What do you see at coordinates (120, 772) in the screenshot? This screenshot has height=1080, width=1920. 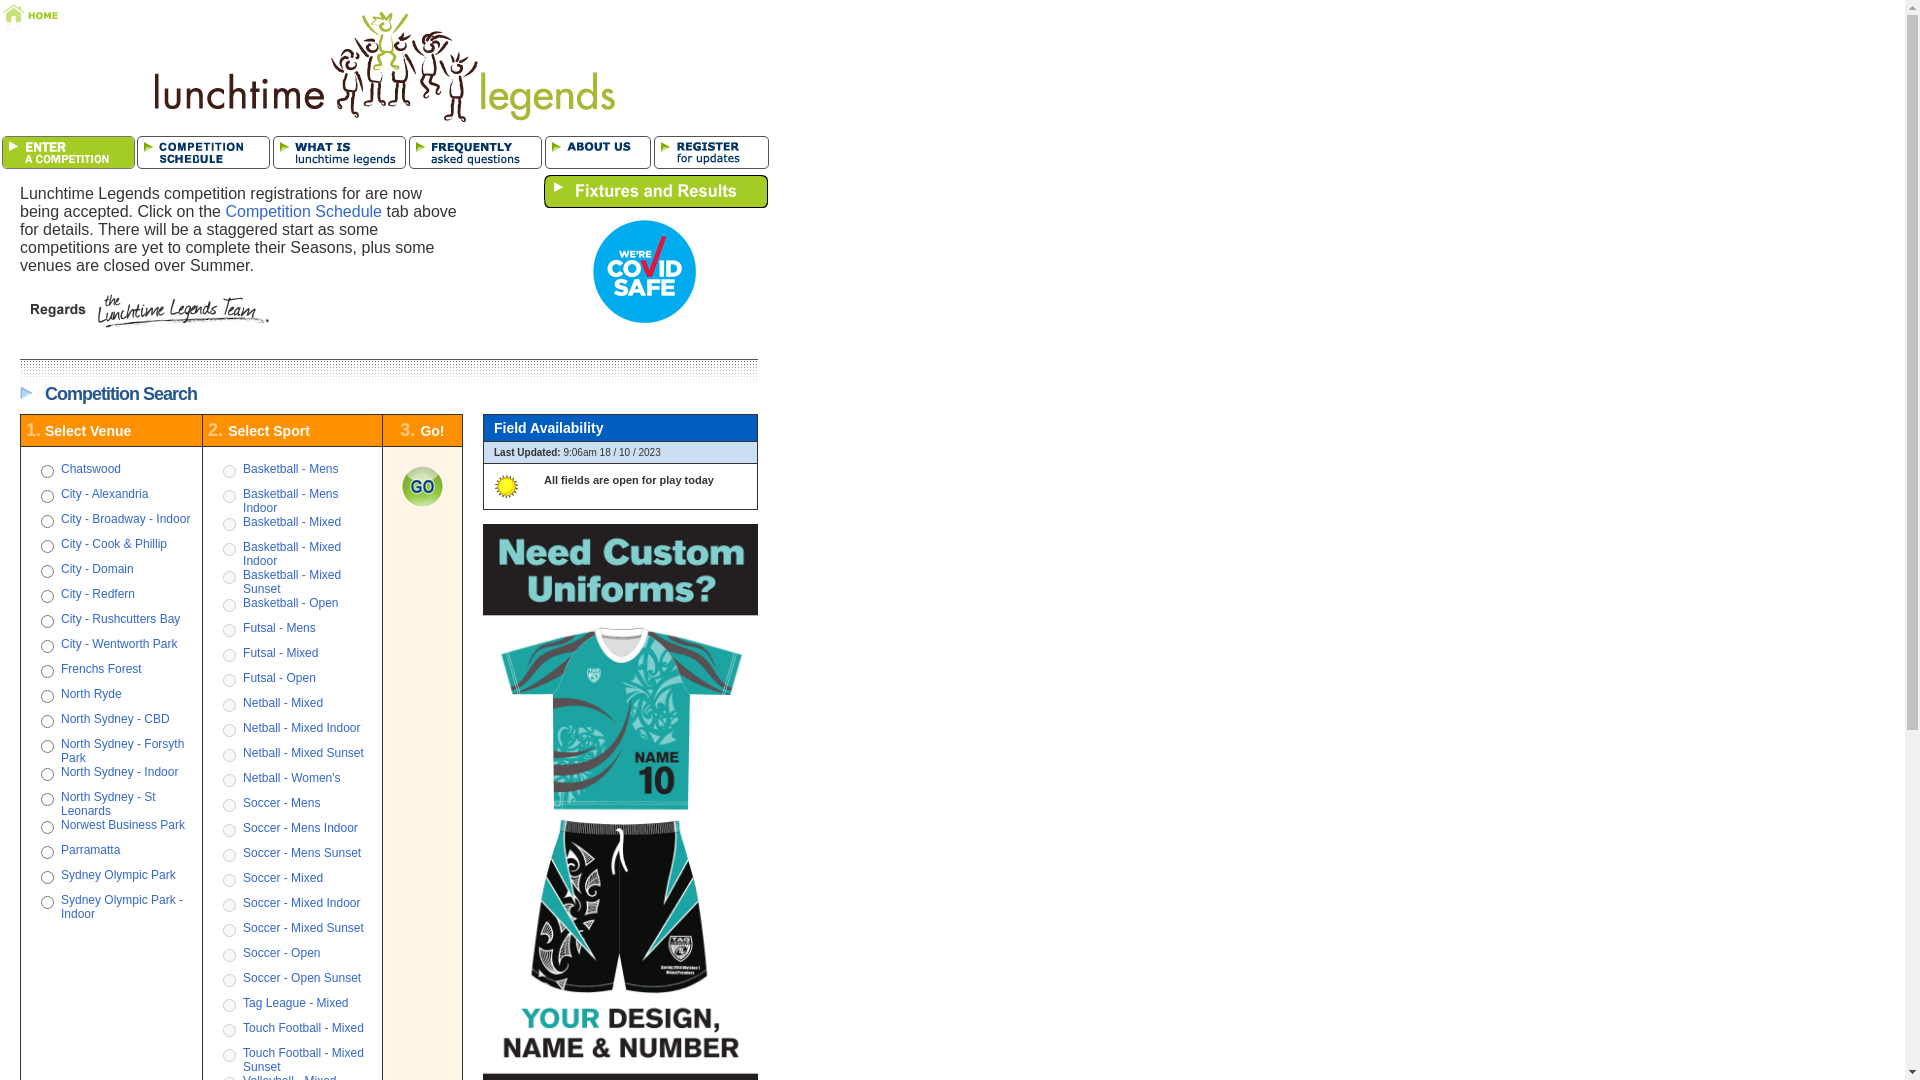 I see `North Sydney - Indoor` at bounding box center [120, 772].